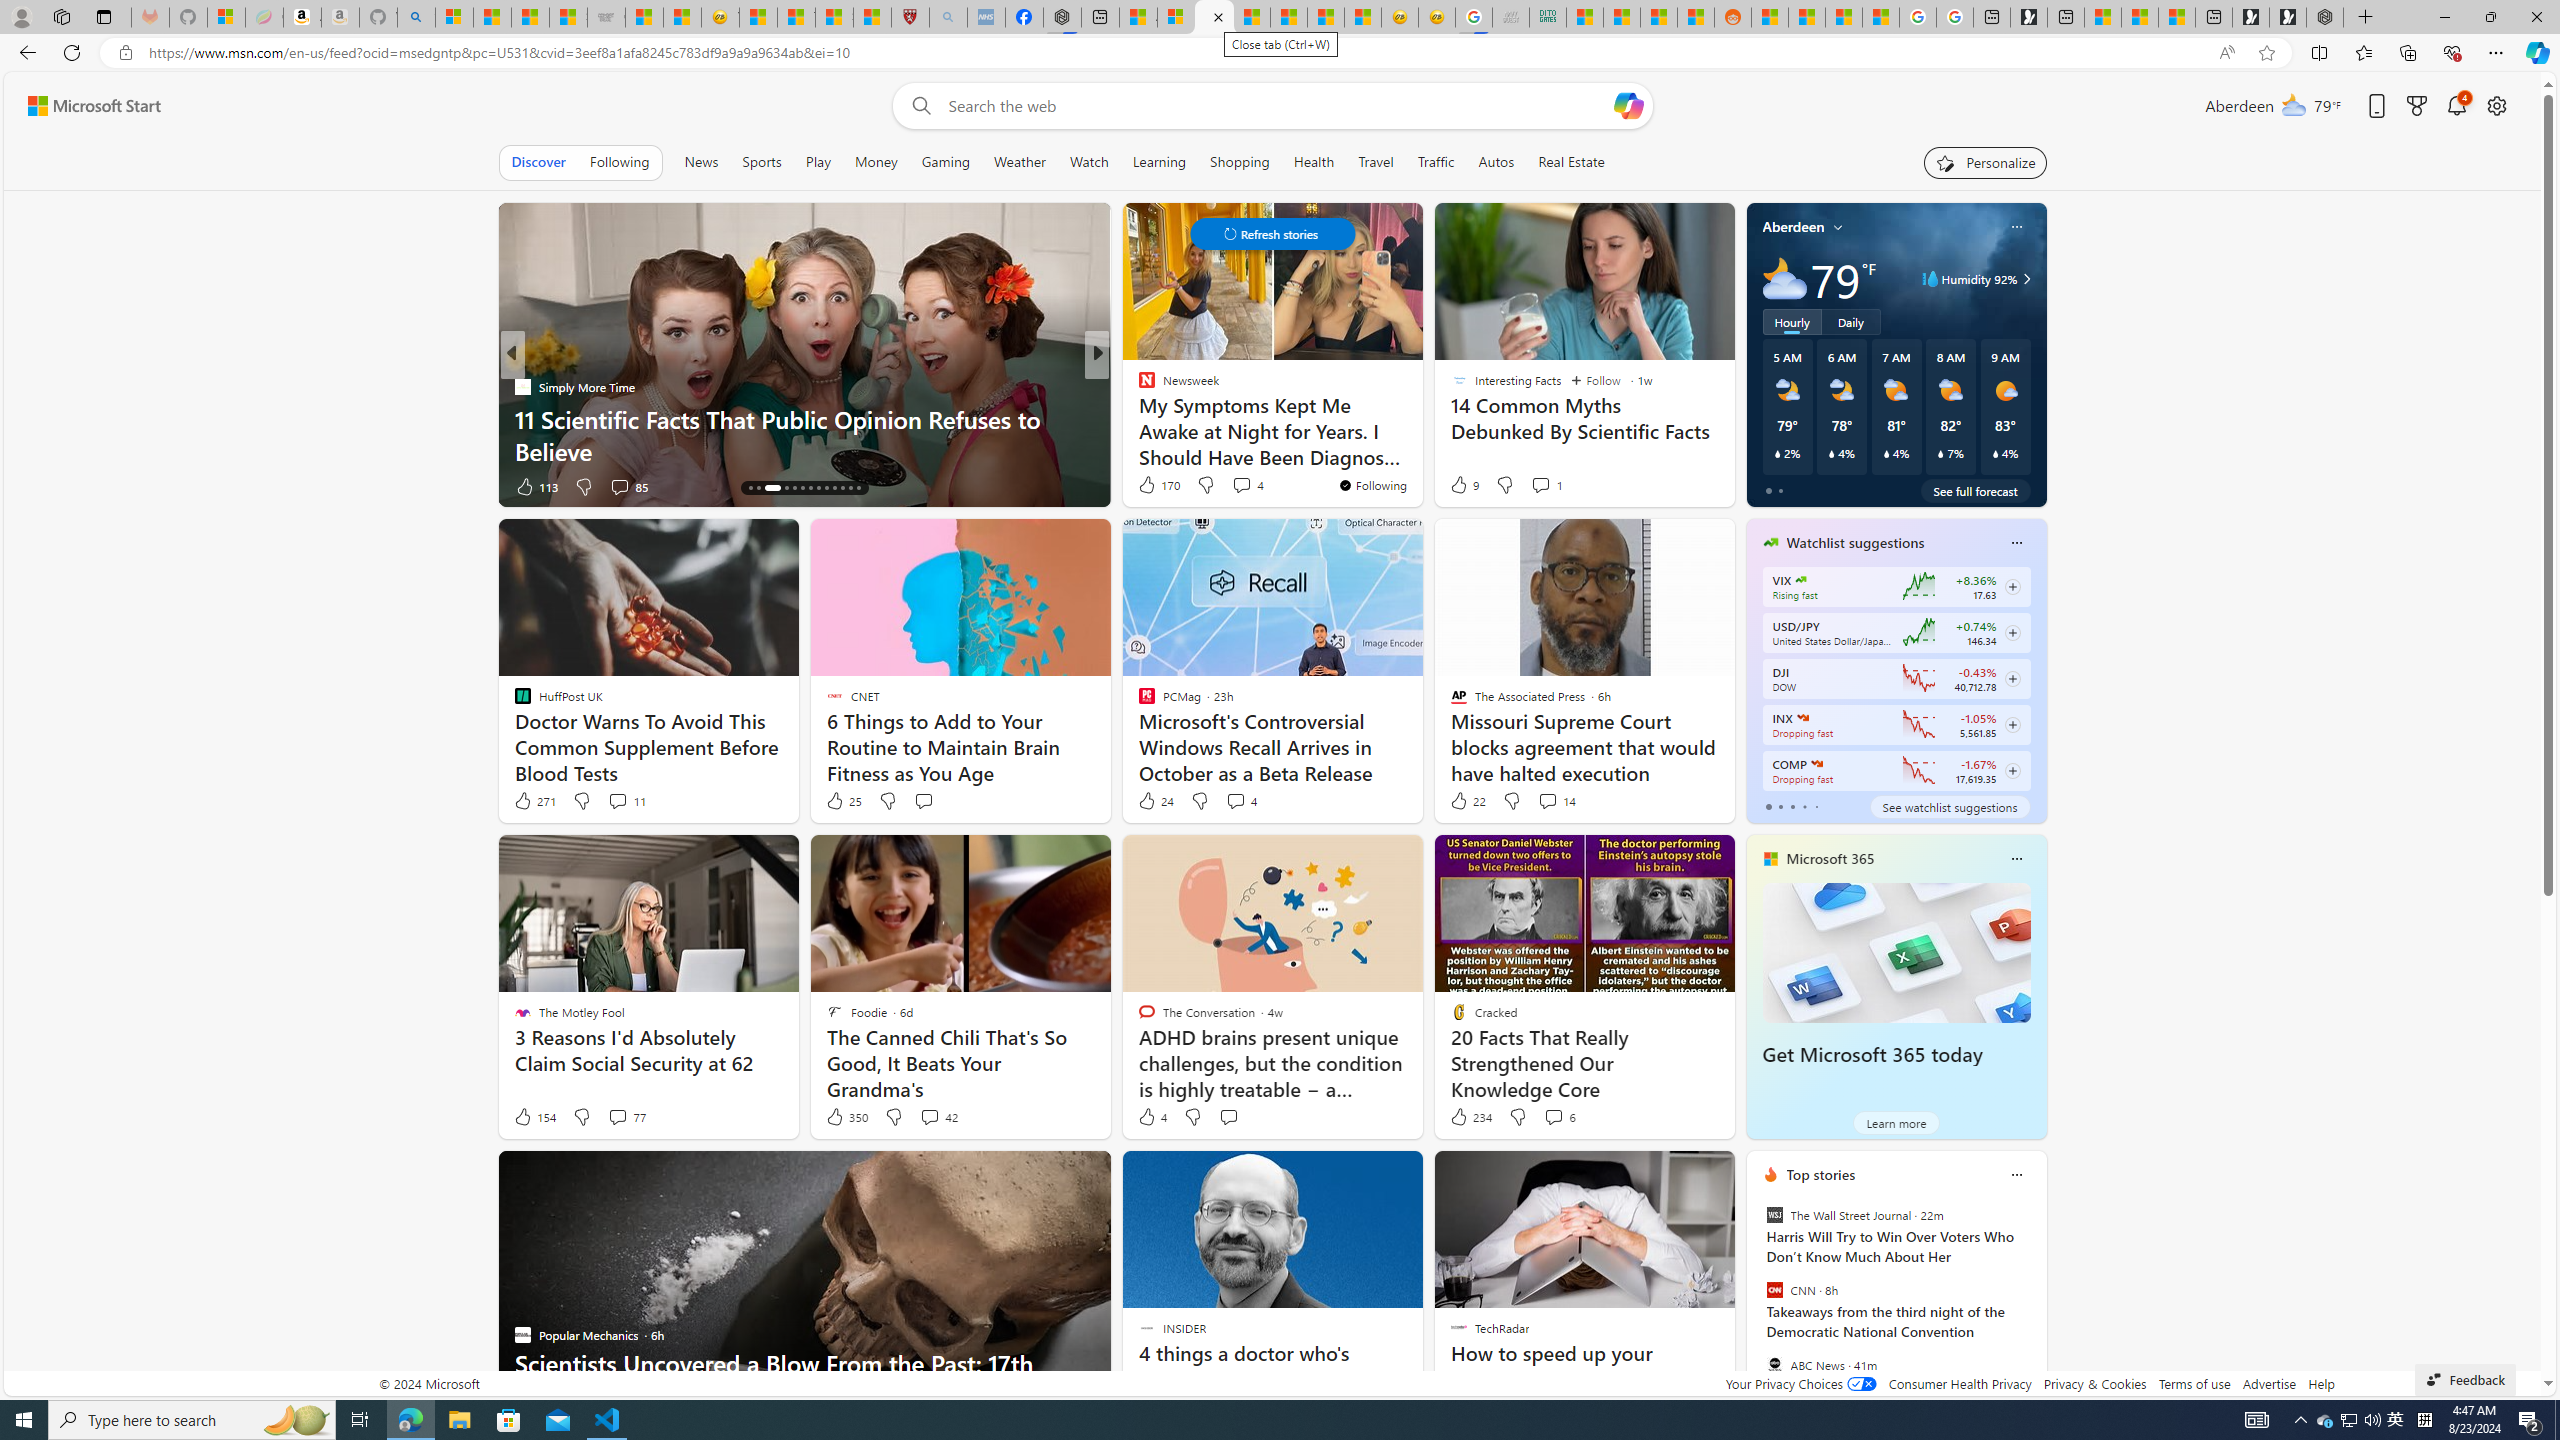 The height and width of the screenshot is (1440, 2560). Describe the element at coordinates (758, 488) in the screenshot. I see `AutomationID: tab-15` at that location.